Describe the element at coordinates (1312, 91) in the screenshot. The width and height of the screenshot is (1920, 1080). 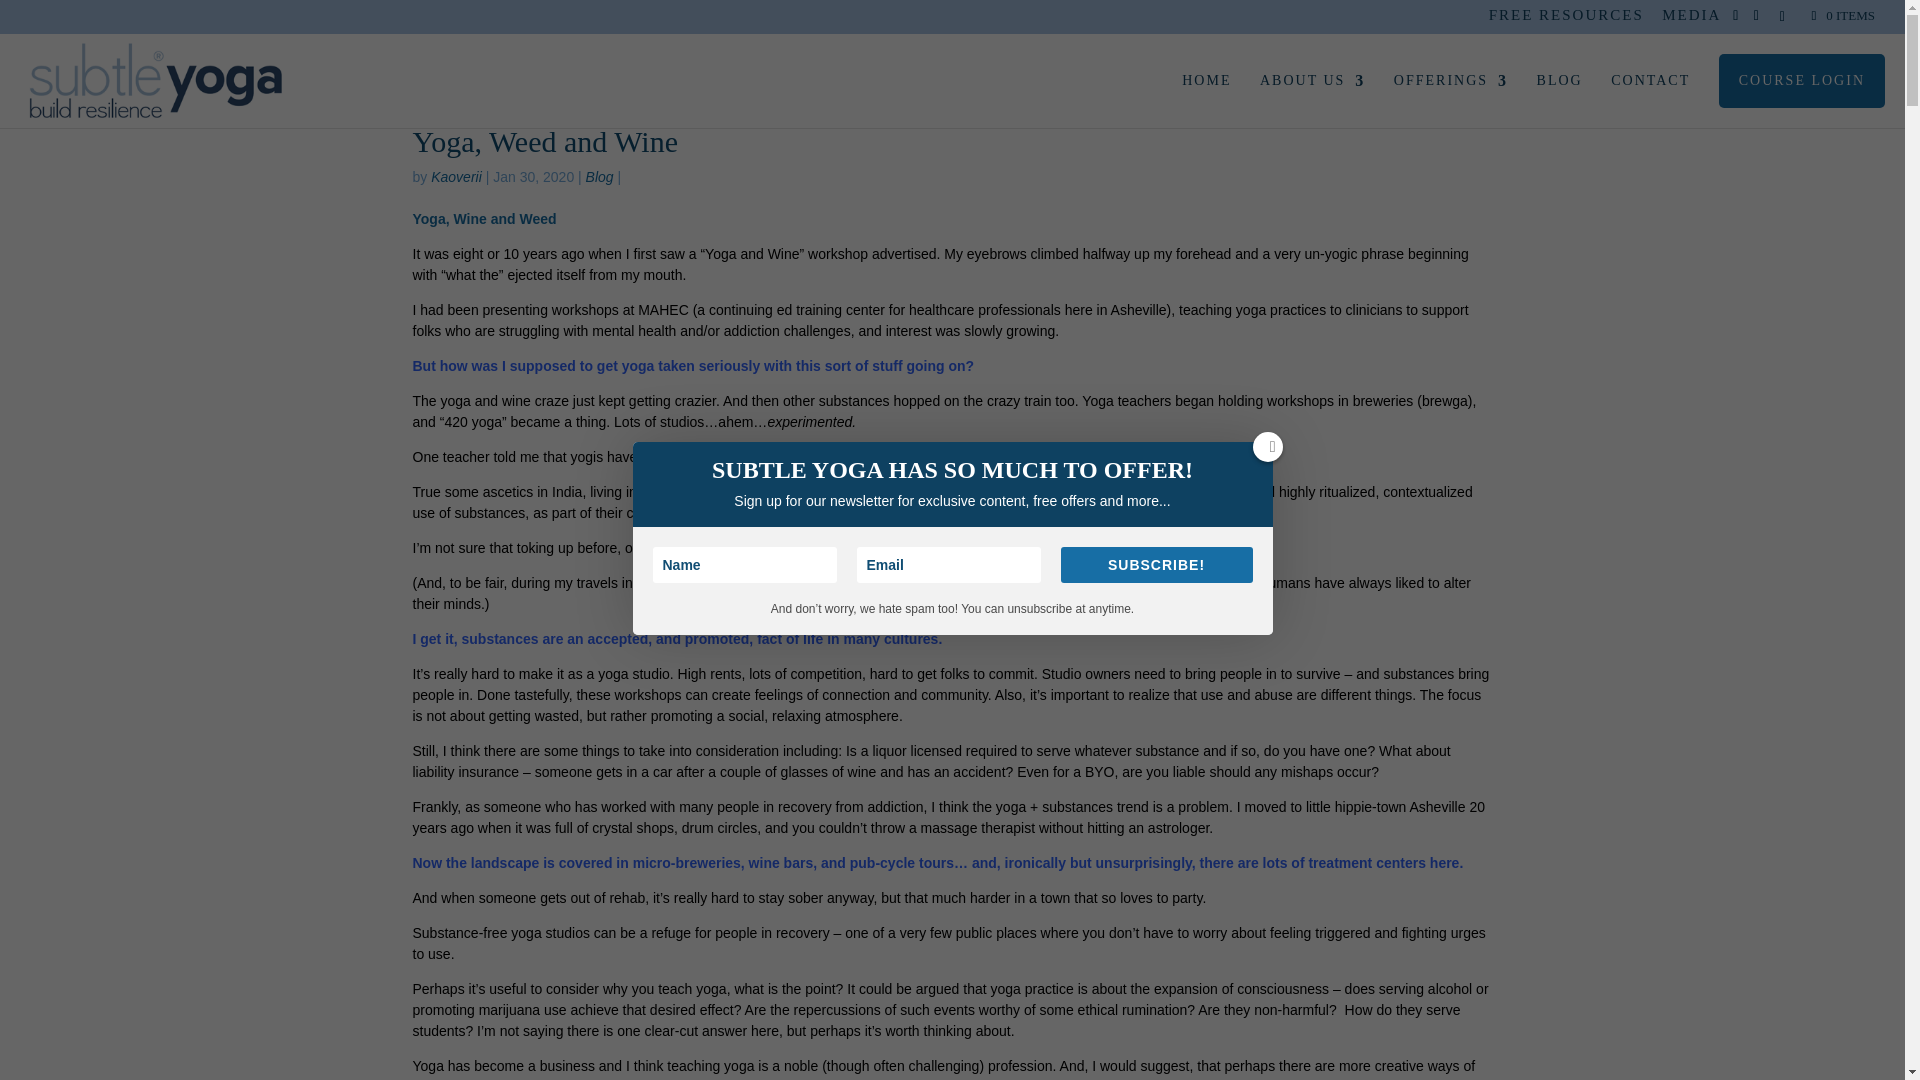
I see `ABOUT US` at that location.